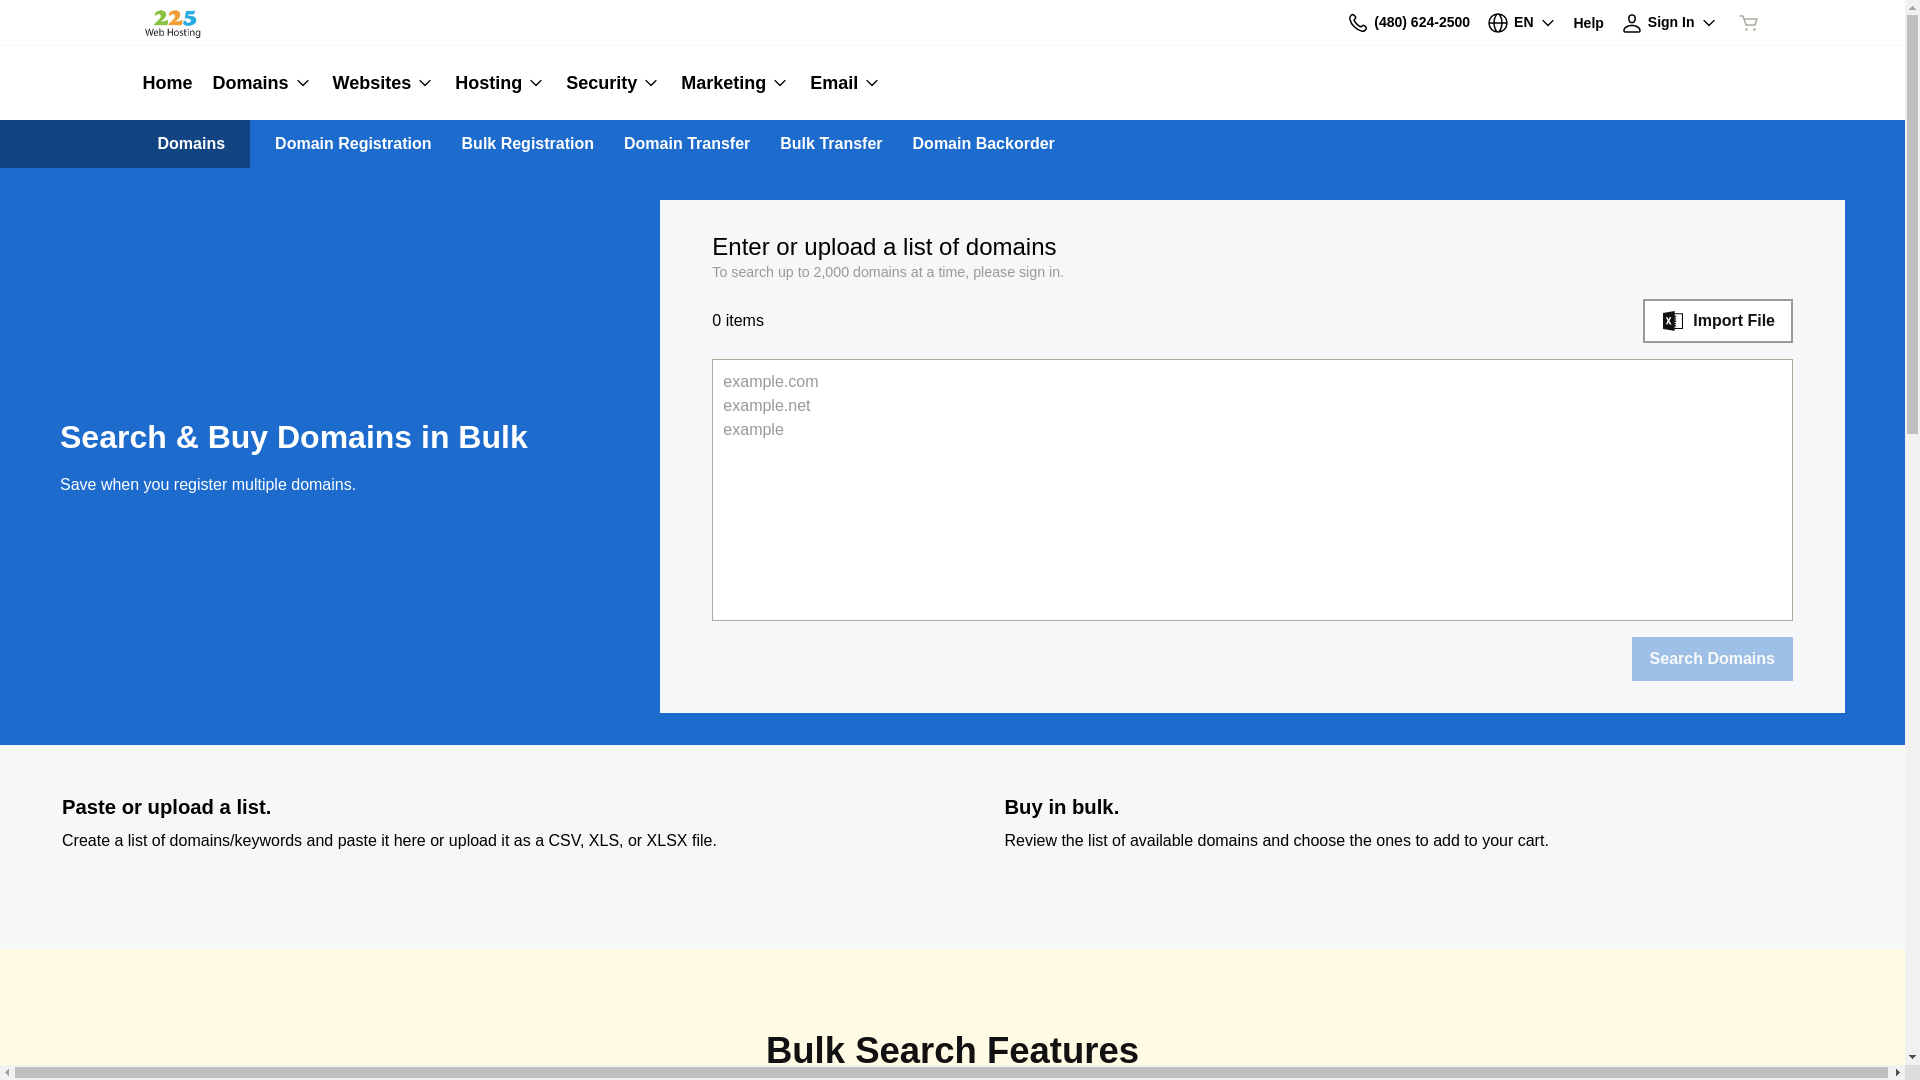  Describe the element at coordinates (1718, 321) in the screenshot. I see `Import File` at that location.